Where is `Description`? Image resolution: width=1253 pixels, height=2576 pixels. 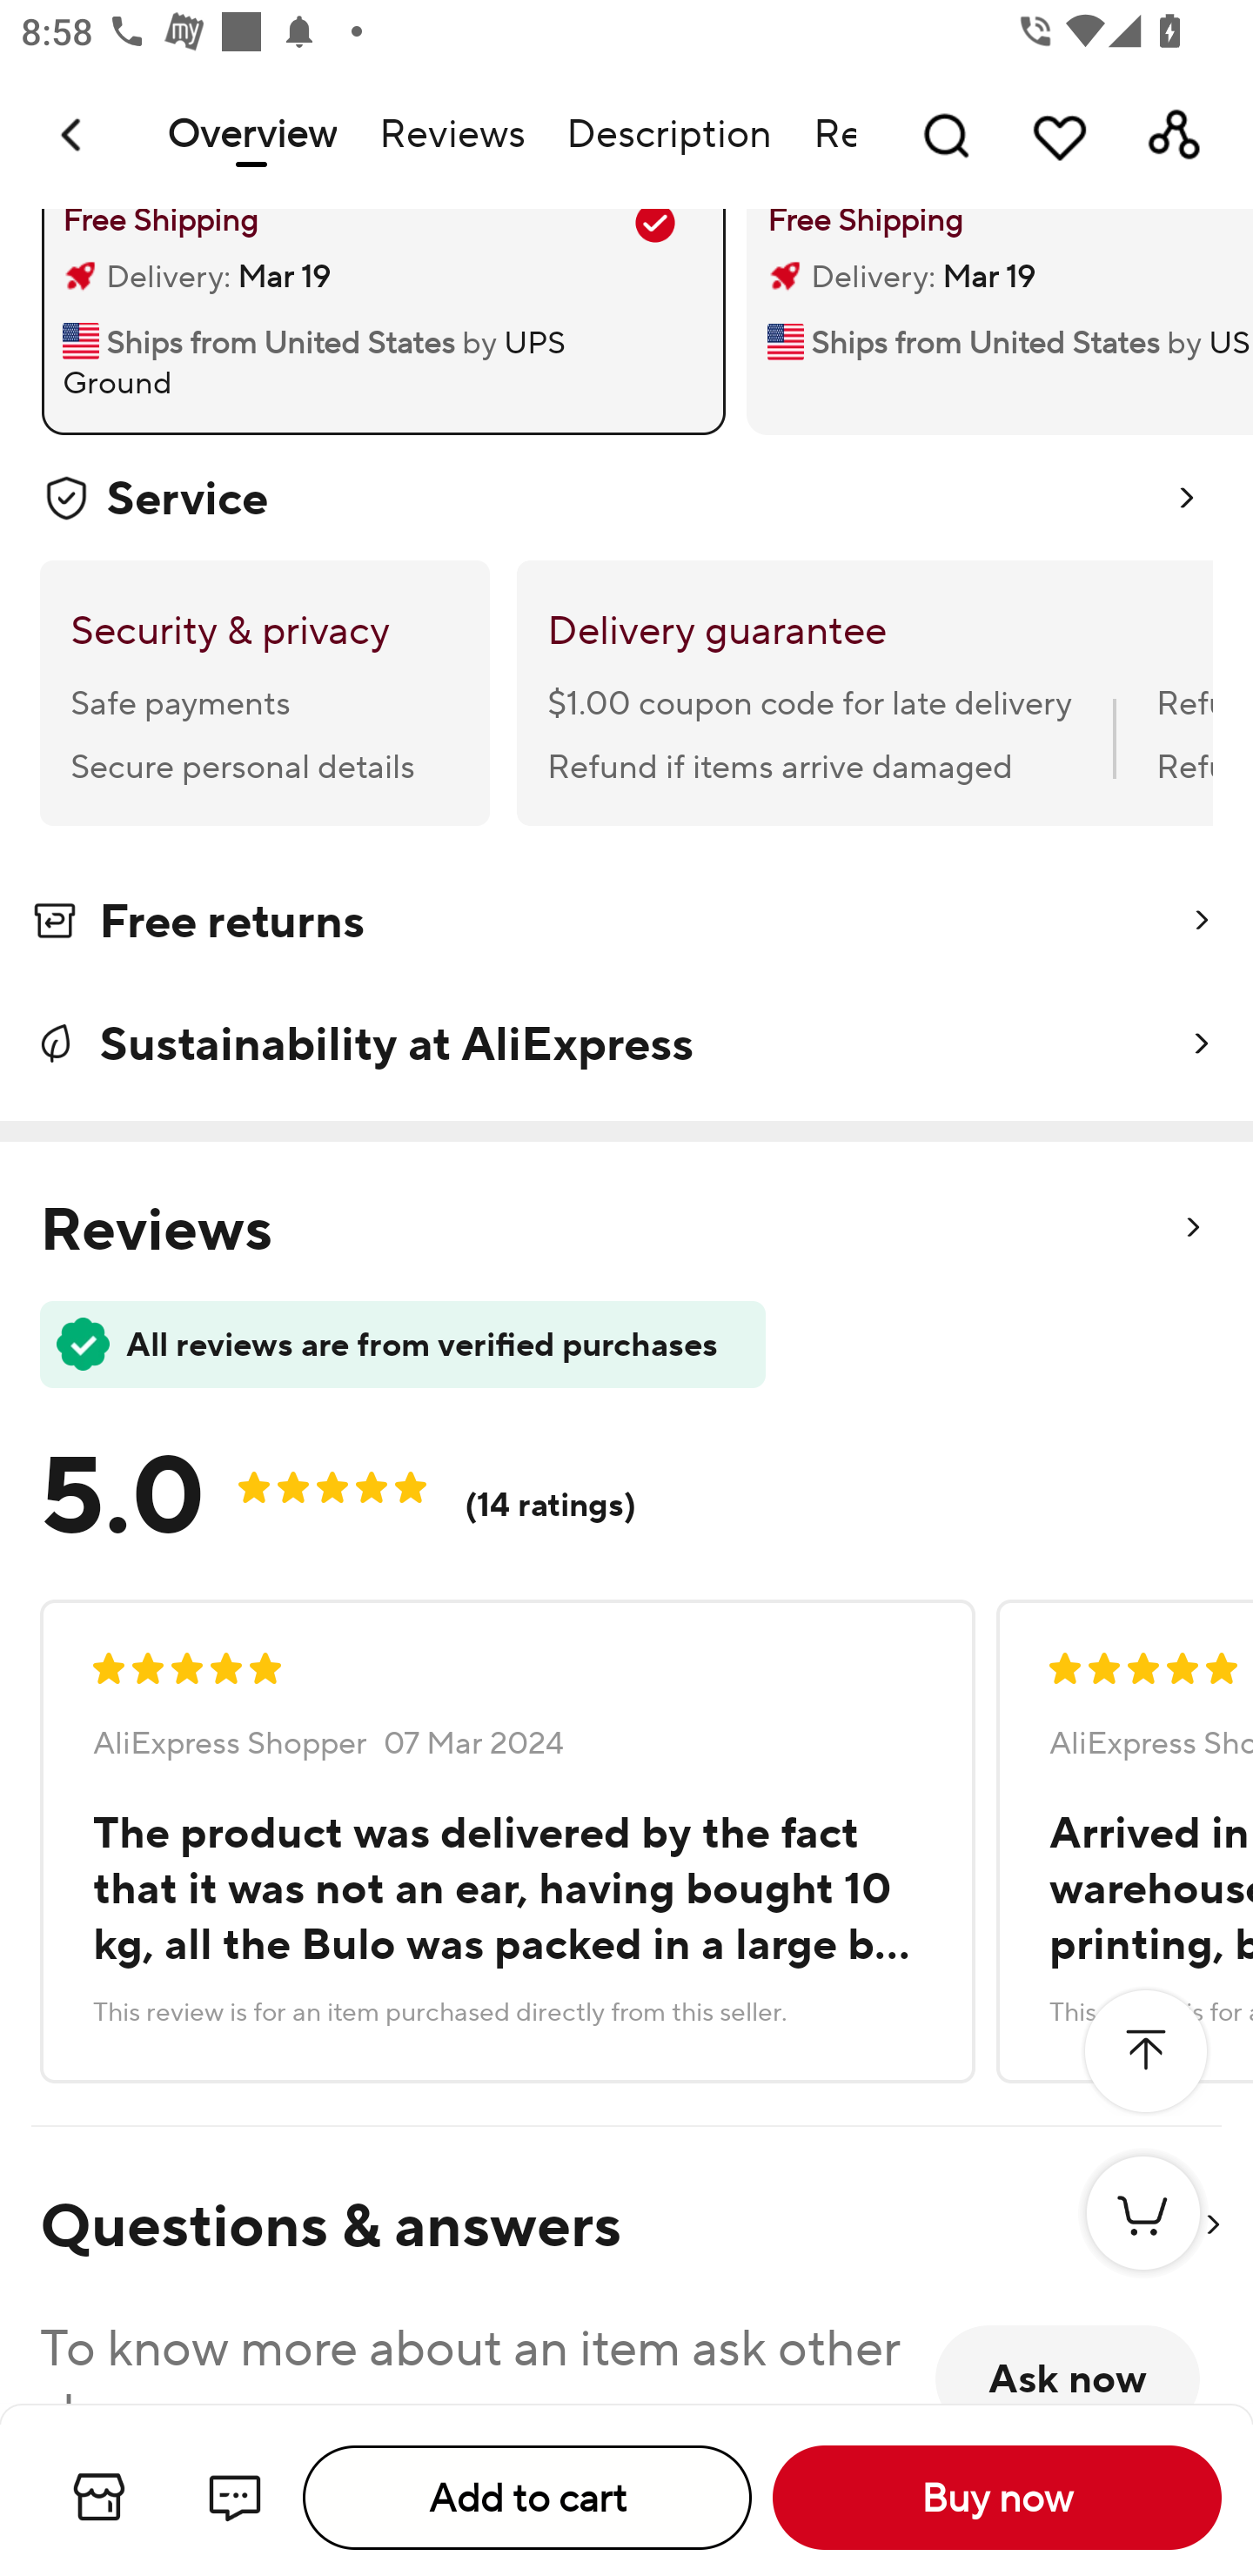 Description is located at coordinates (668, 135).